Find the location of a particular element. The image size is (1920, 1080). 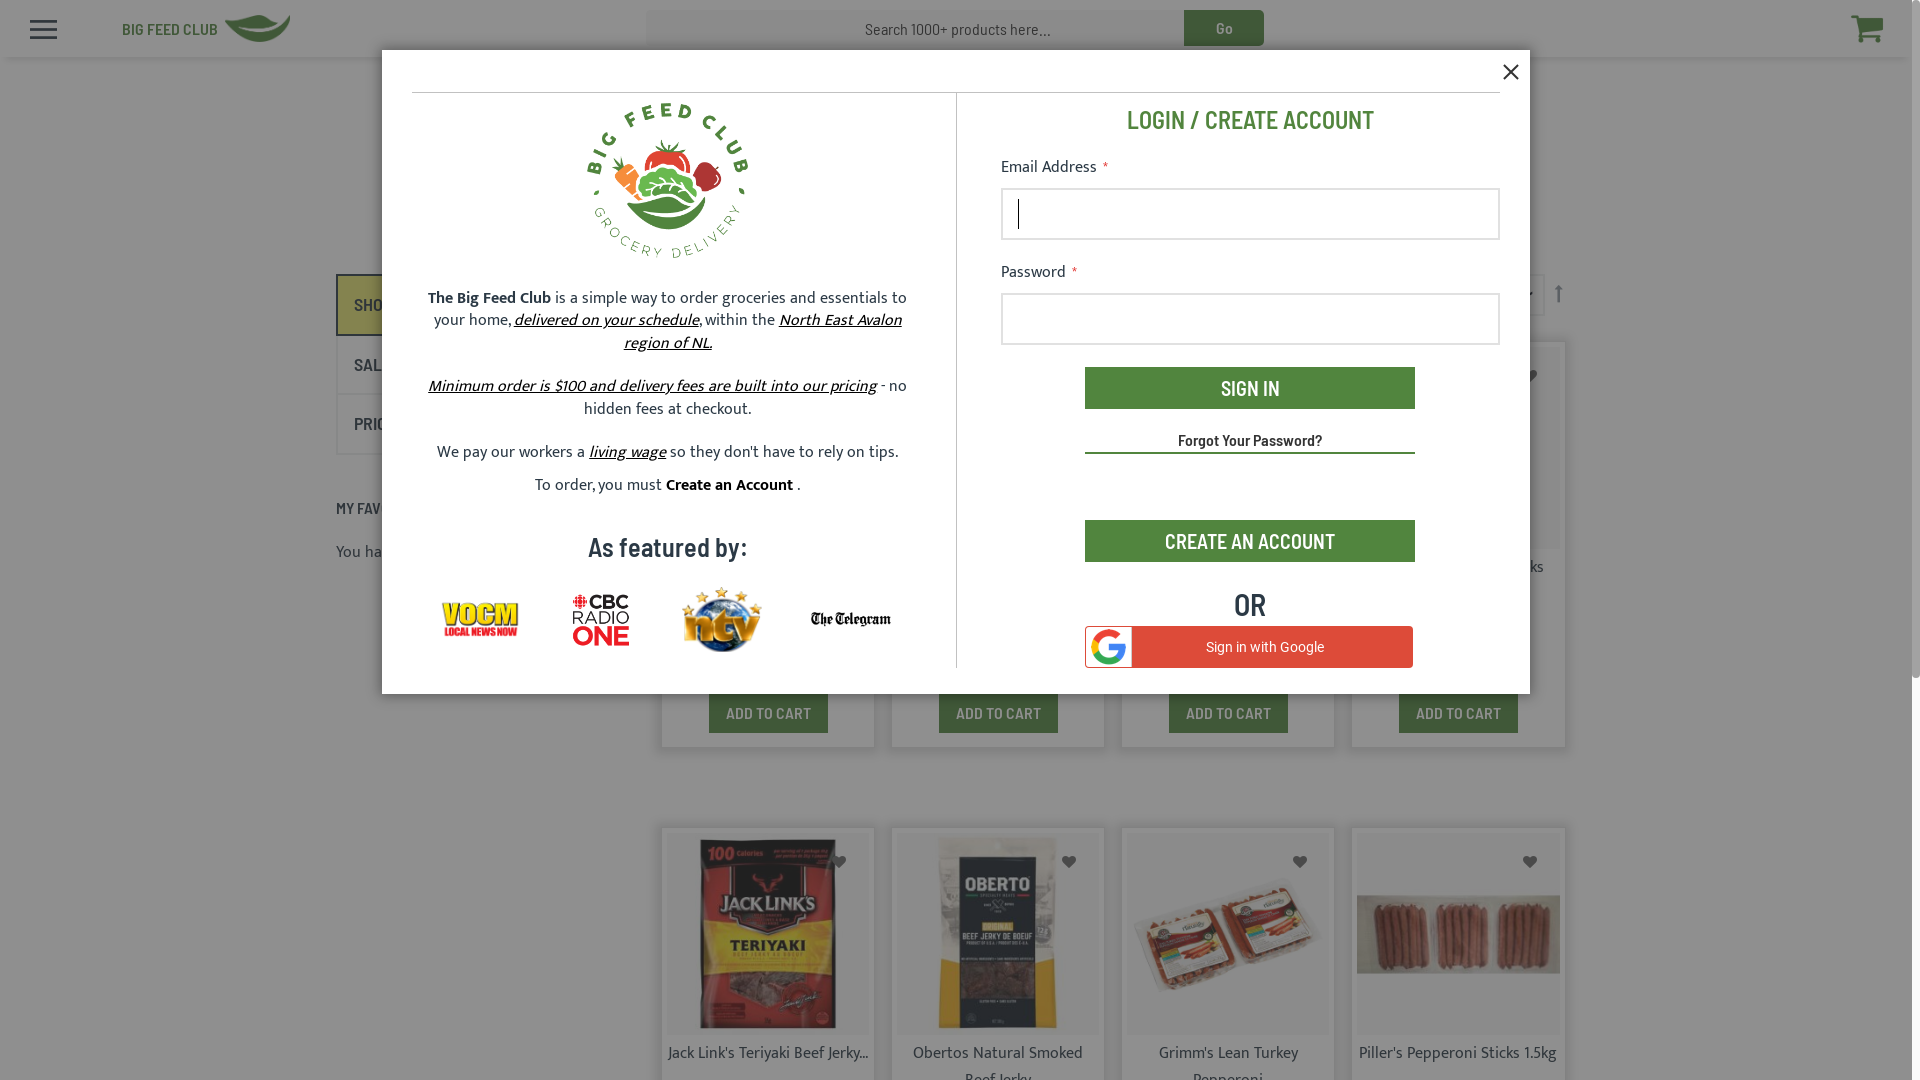

Kirkland Signature Extra Thick Steak... is located at coordinates (1228, 581).